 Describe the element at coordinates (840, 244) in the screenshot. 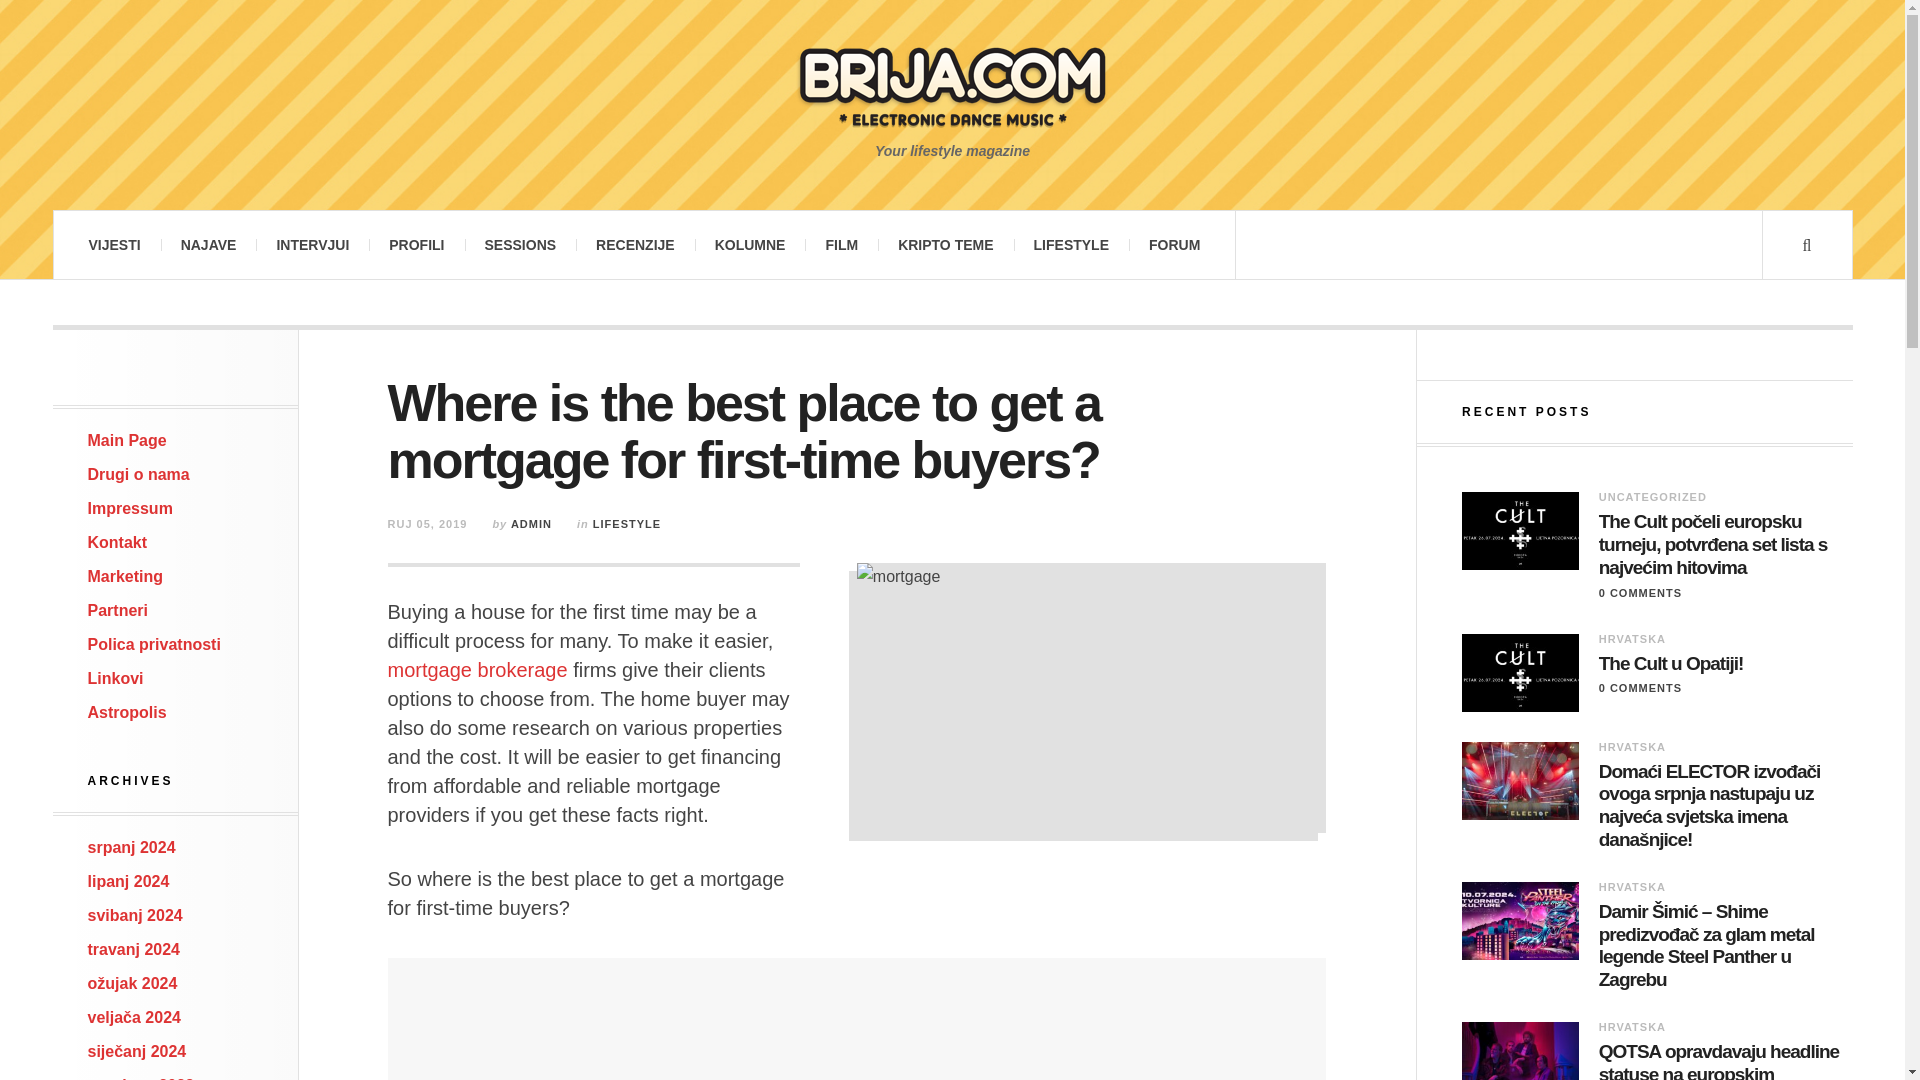

I see `FILM` at that location.